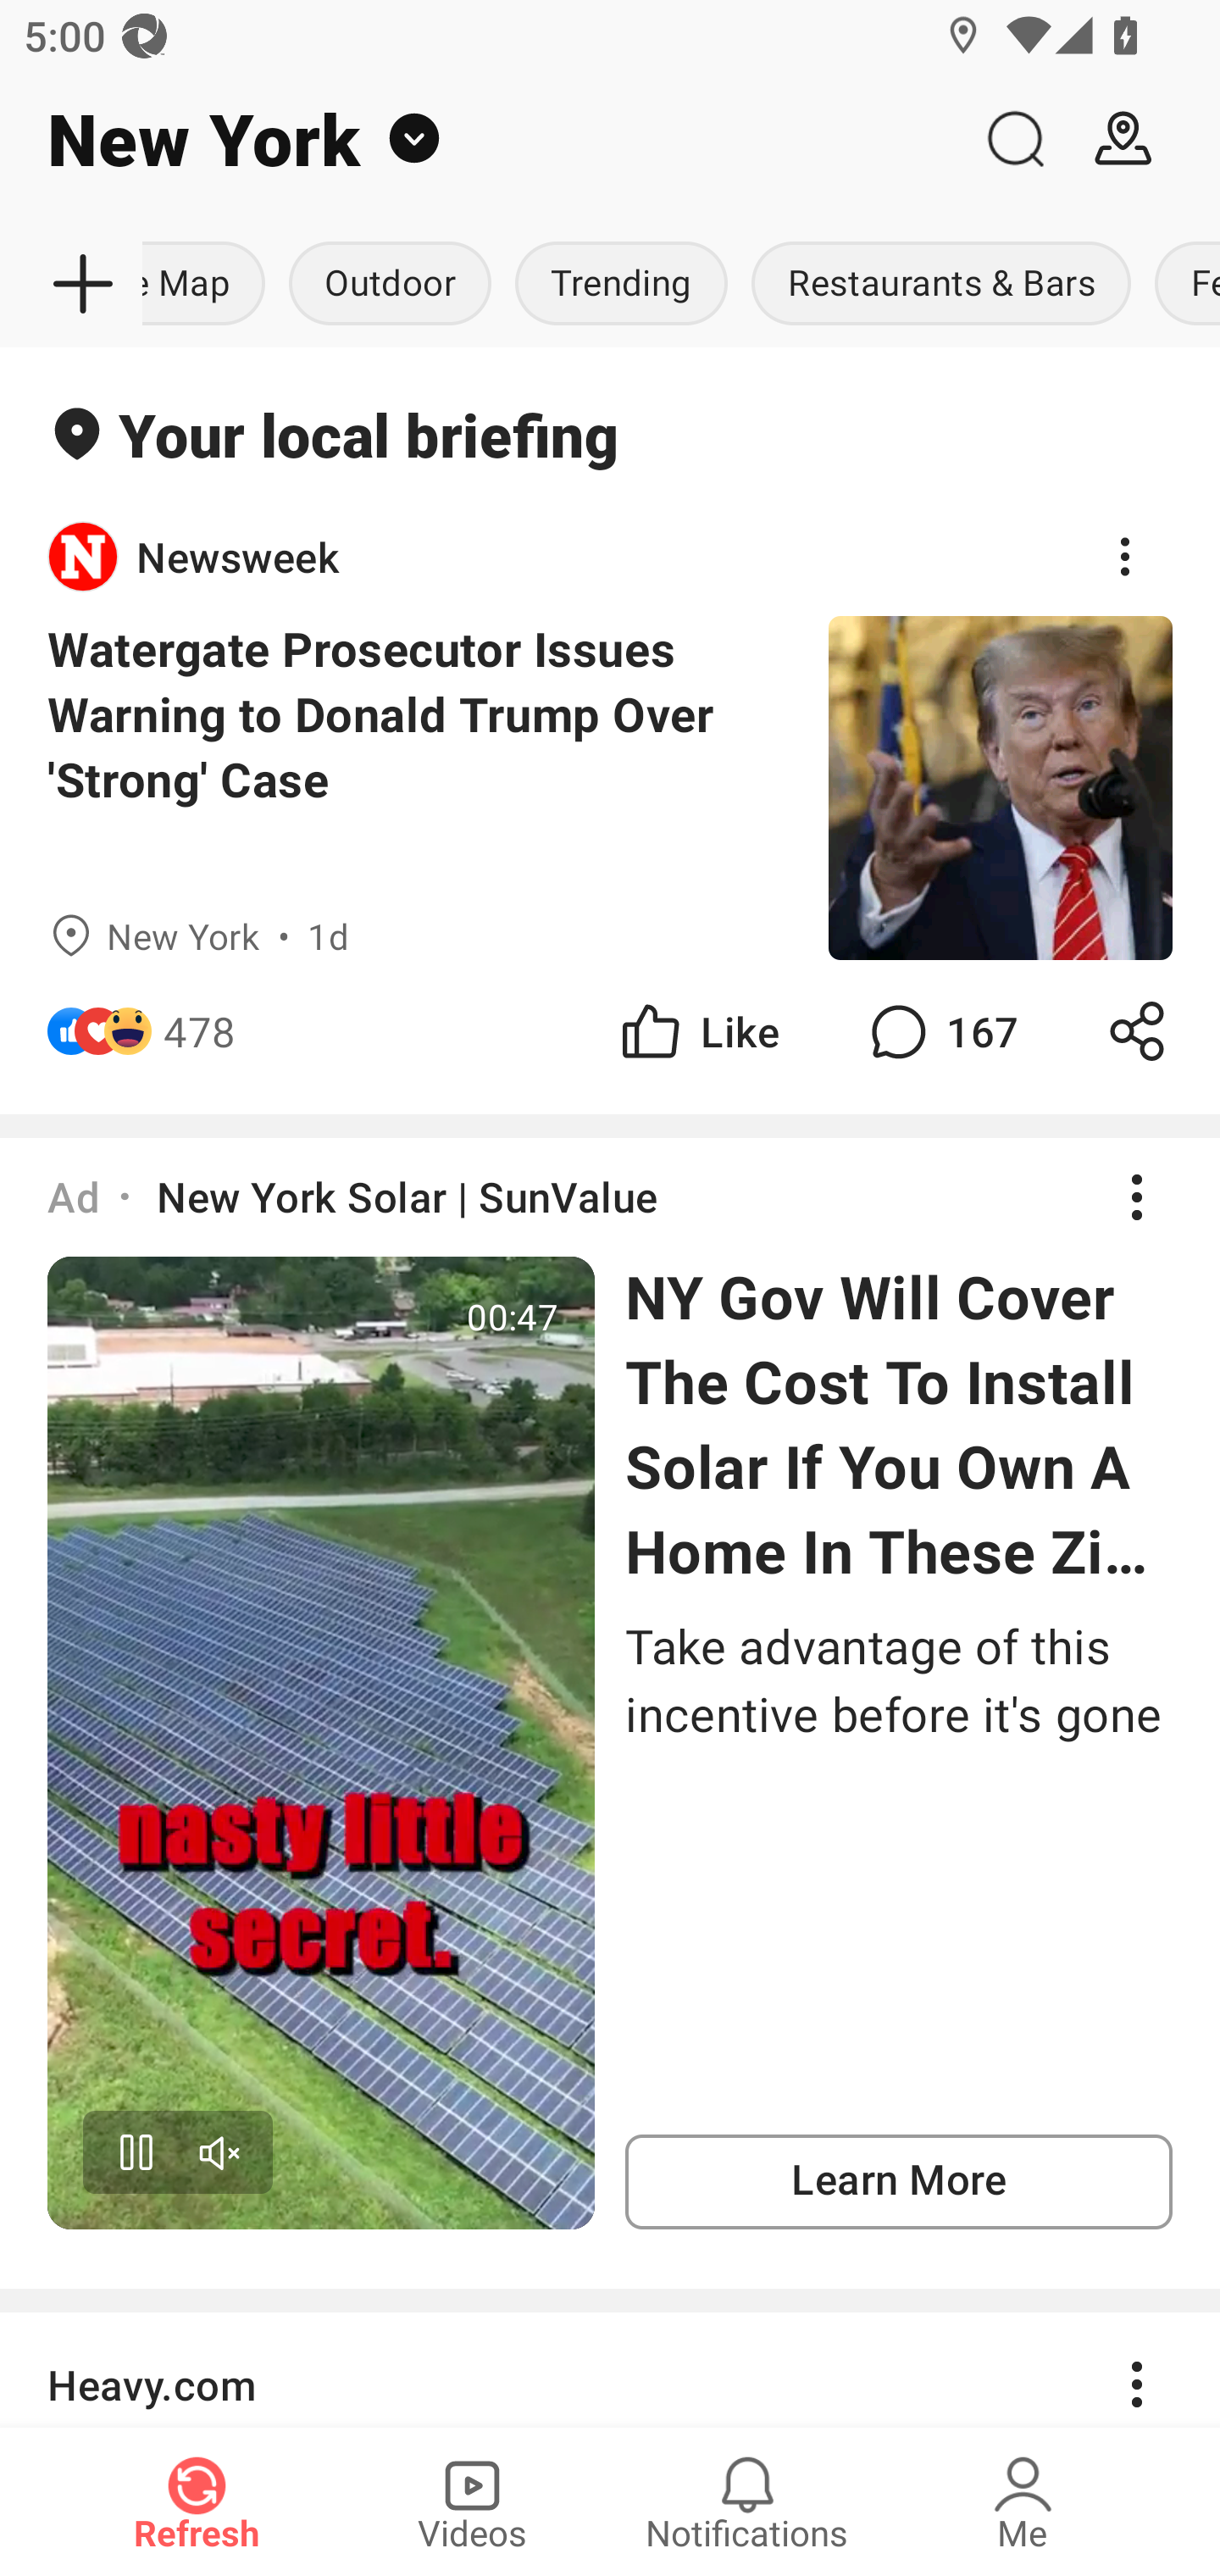 The height and width of the screenshot is (2576, 1220). I want to click on Heavy.com, so click(610, 2369).